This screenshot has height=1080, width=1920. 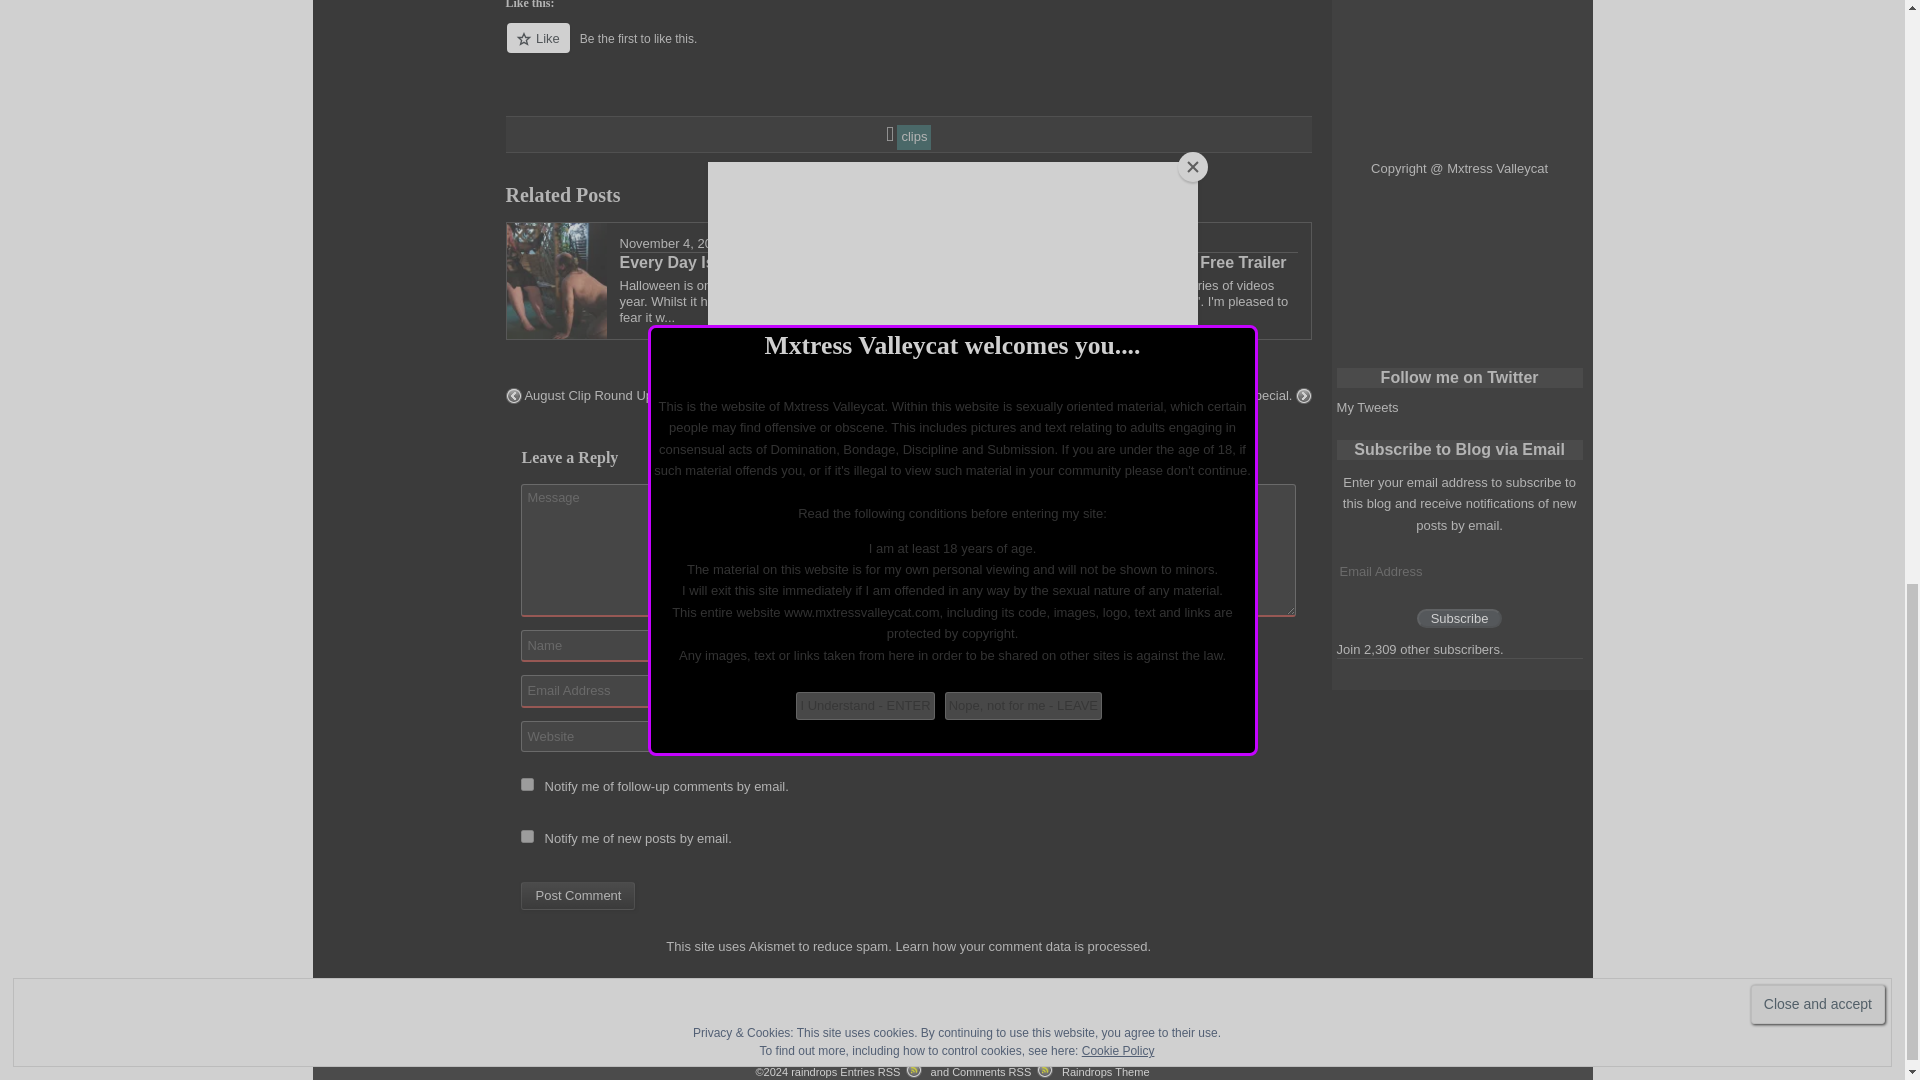 What do you see at coordinates (526, 784) in the screenshot?
I see `subscribe` at bounding box center [526, 784].